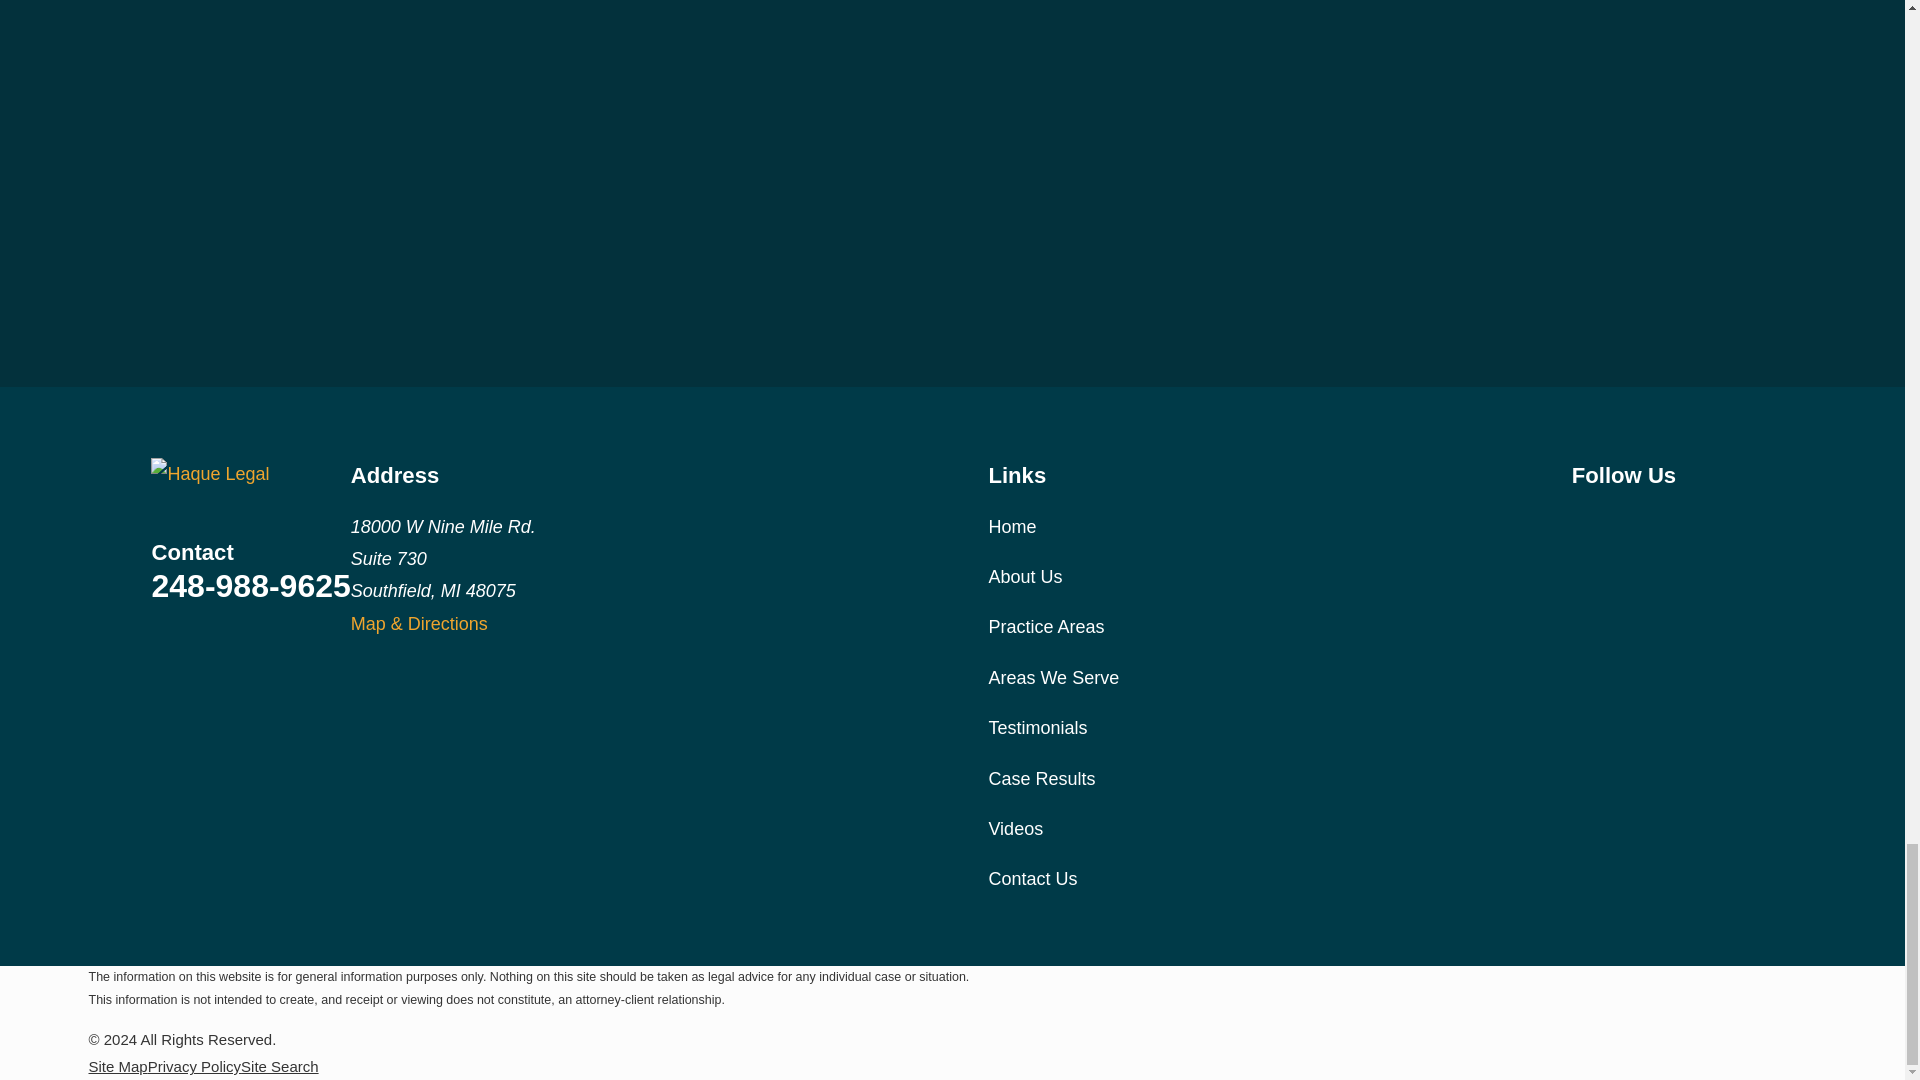 This screenshot has height=1080, width=1920. I want to click on Home, so click(250, 474).